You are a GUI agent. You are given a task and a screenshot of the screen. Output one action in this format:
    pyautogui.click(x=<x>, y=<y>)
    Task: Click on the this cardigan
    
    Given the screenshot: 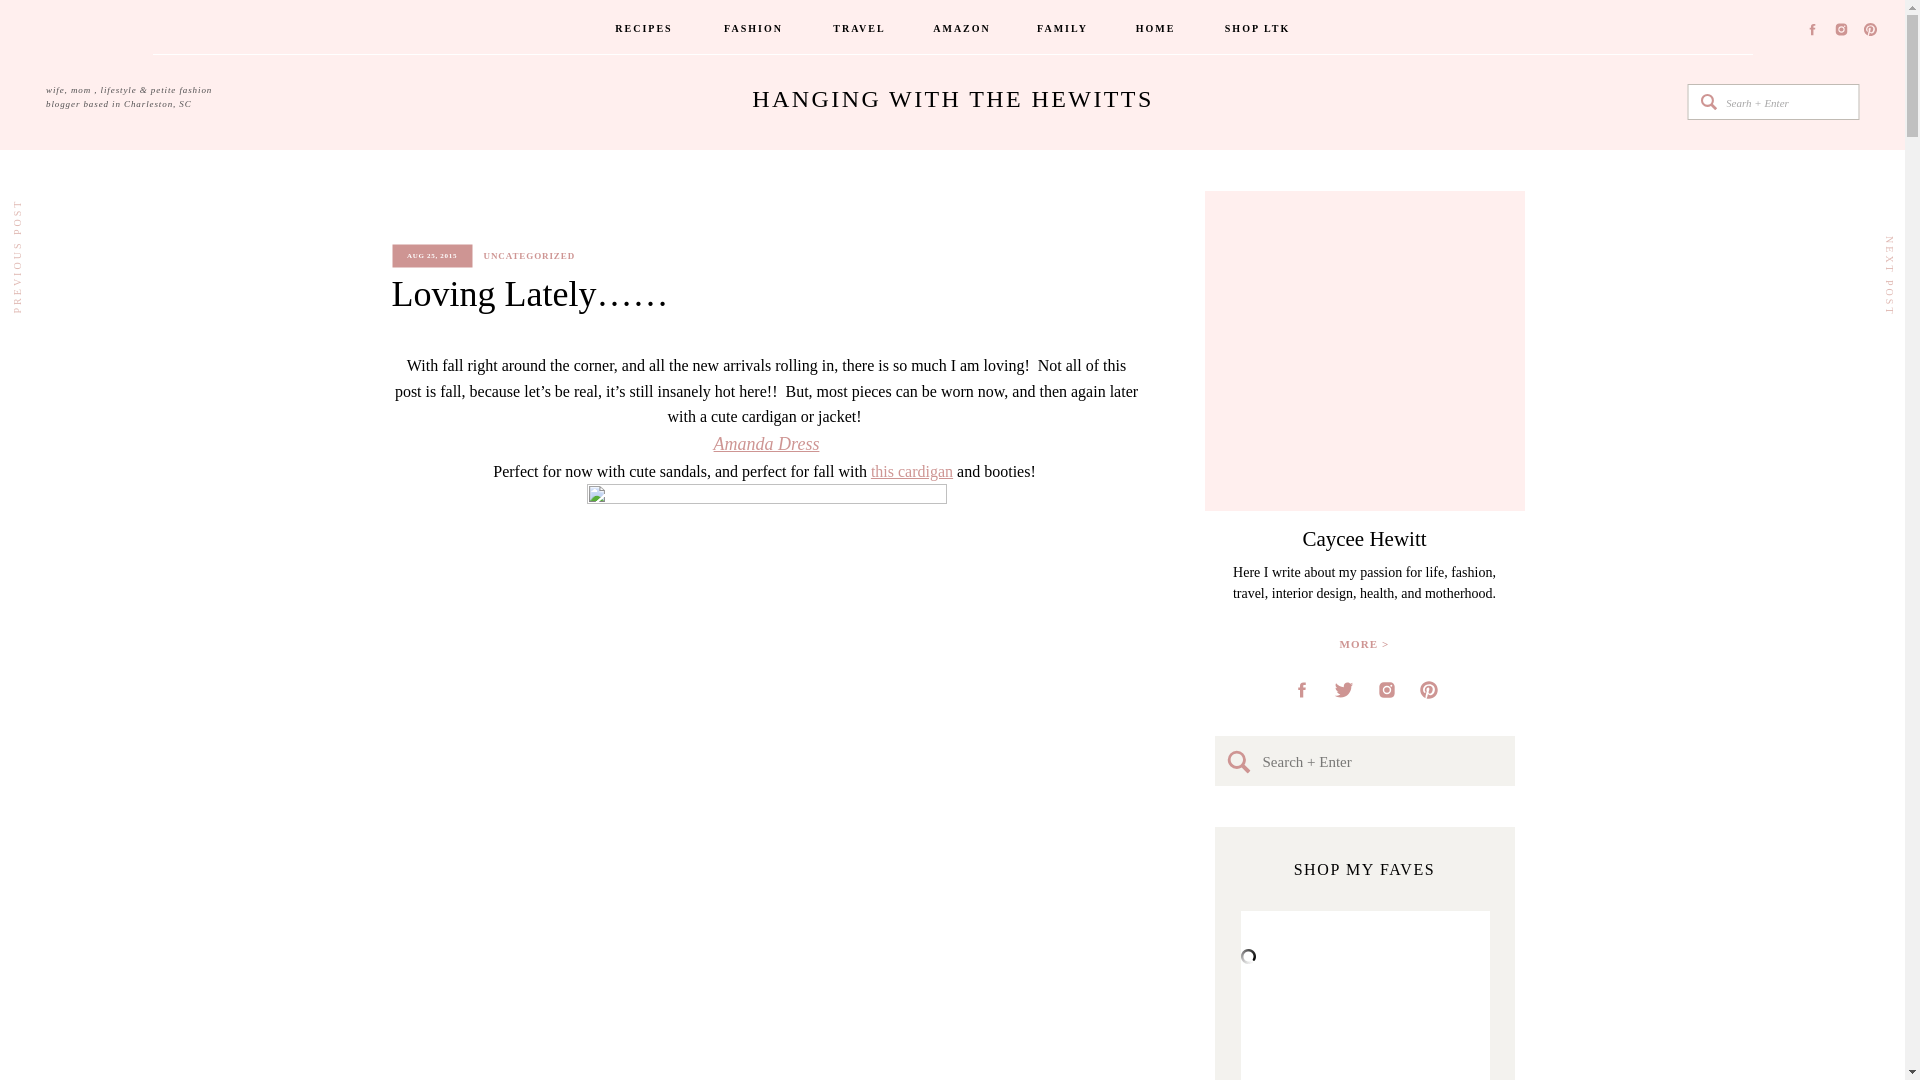 What is the action you would take?
    pyautogui.click(x=912, y=471)
    